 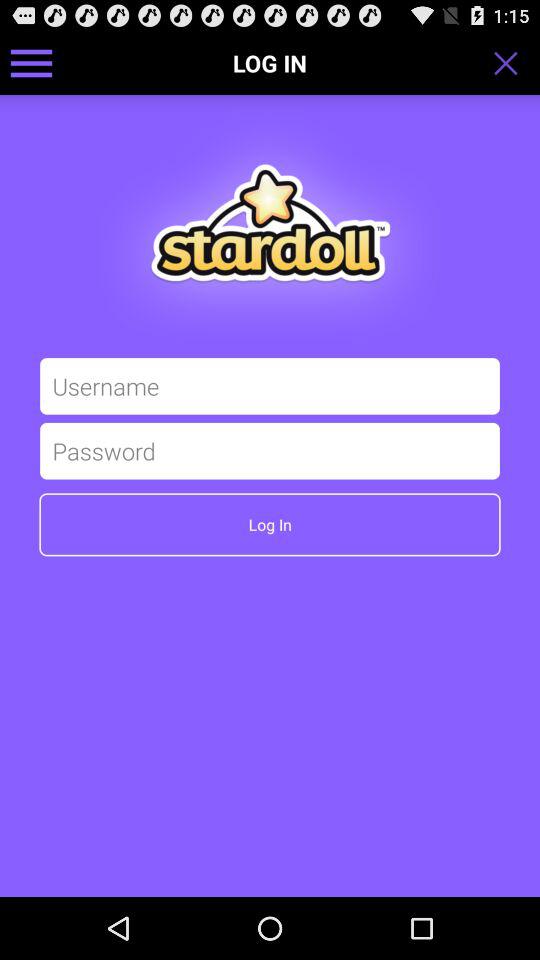 What do you see at coordinates (270, 386) in the screenshot?
I see `enter username` at bounding box center [270, 386].